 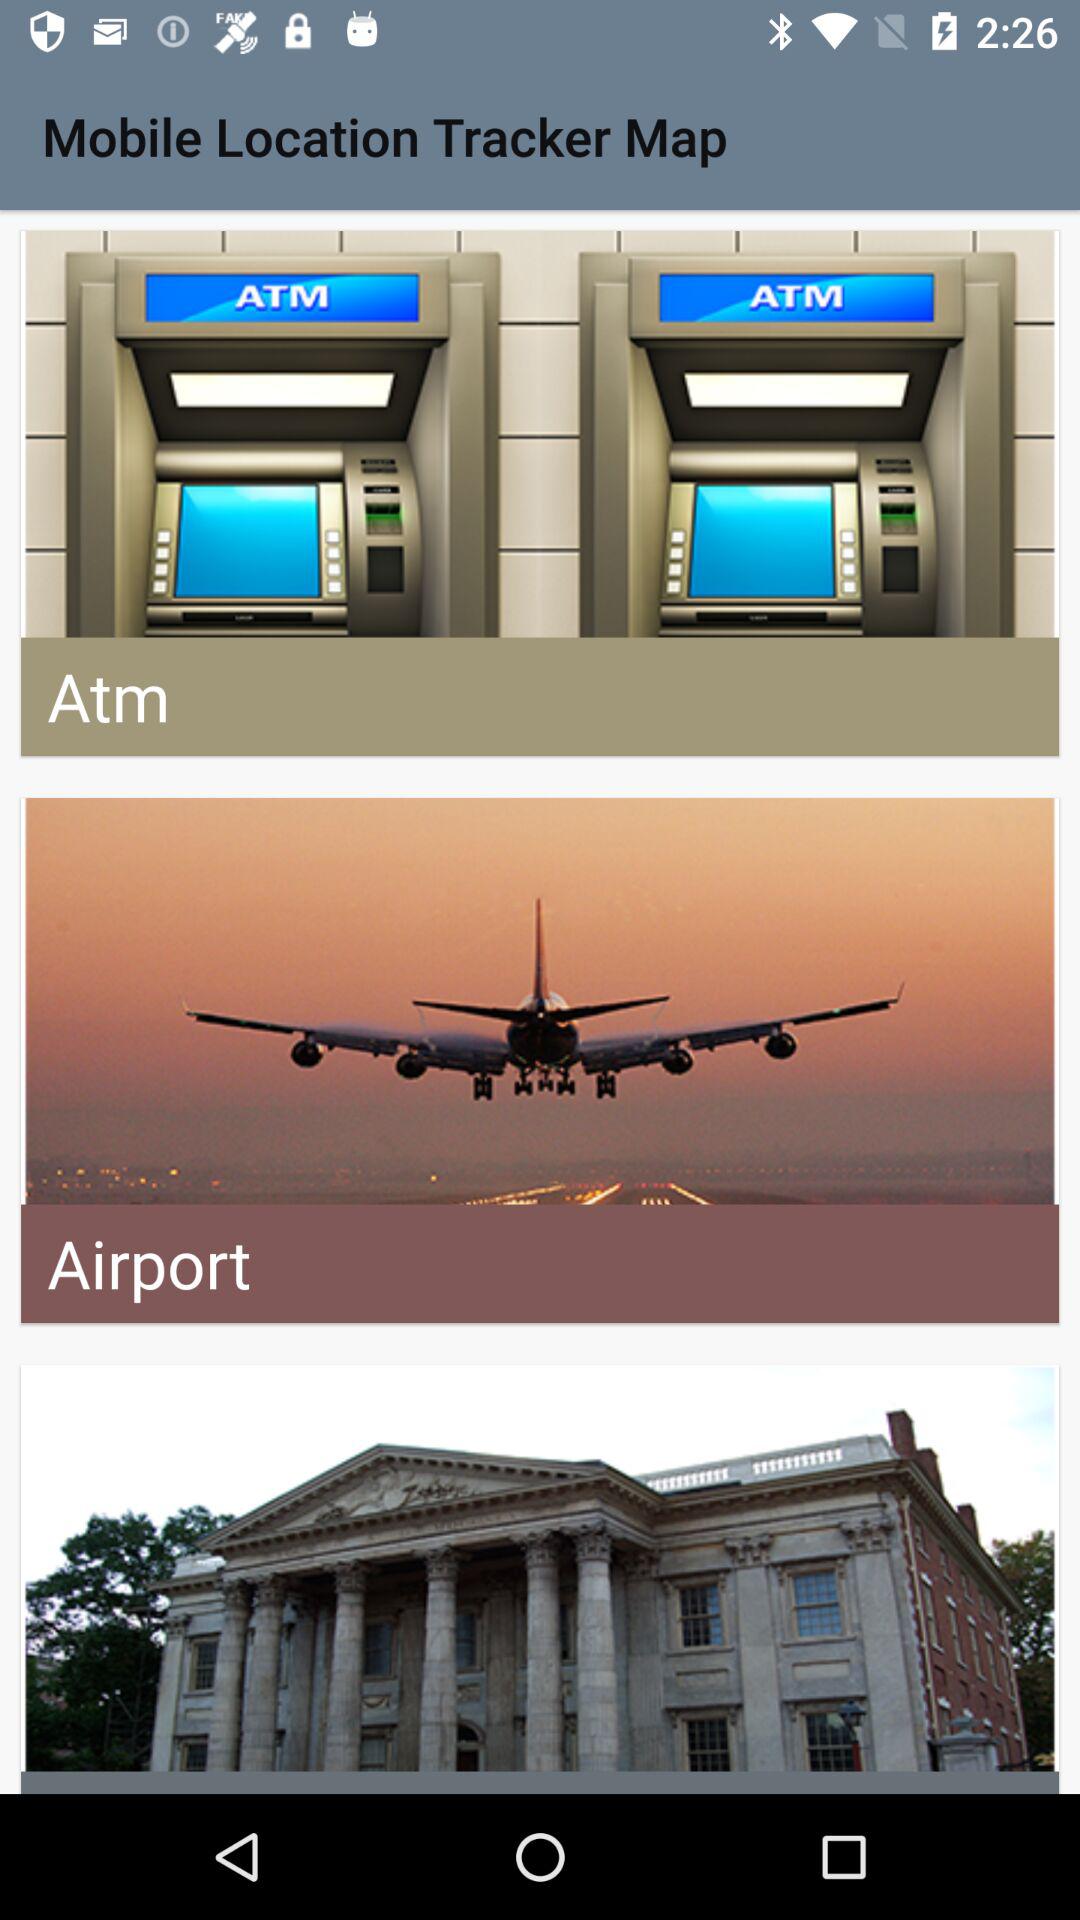 I want to click on atm, so click(x=540, y=494).